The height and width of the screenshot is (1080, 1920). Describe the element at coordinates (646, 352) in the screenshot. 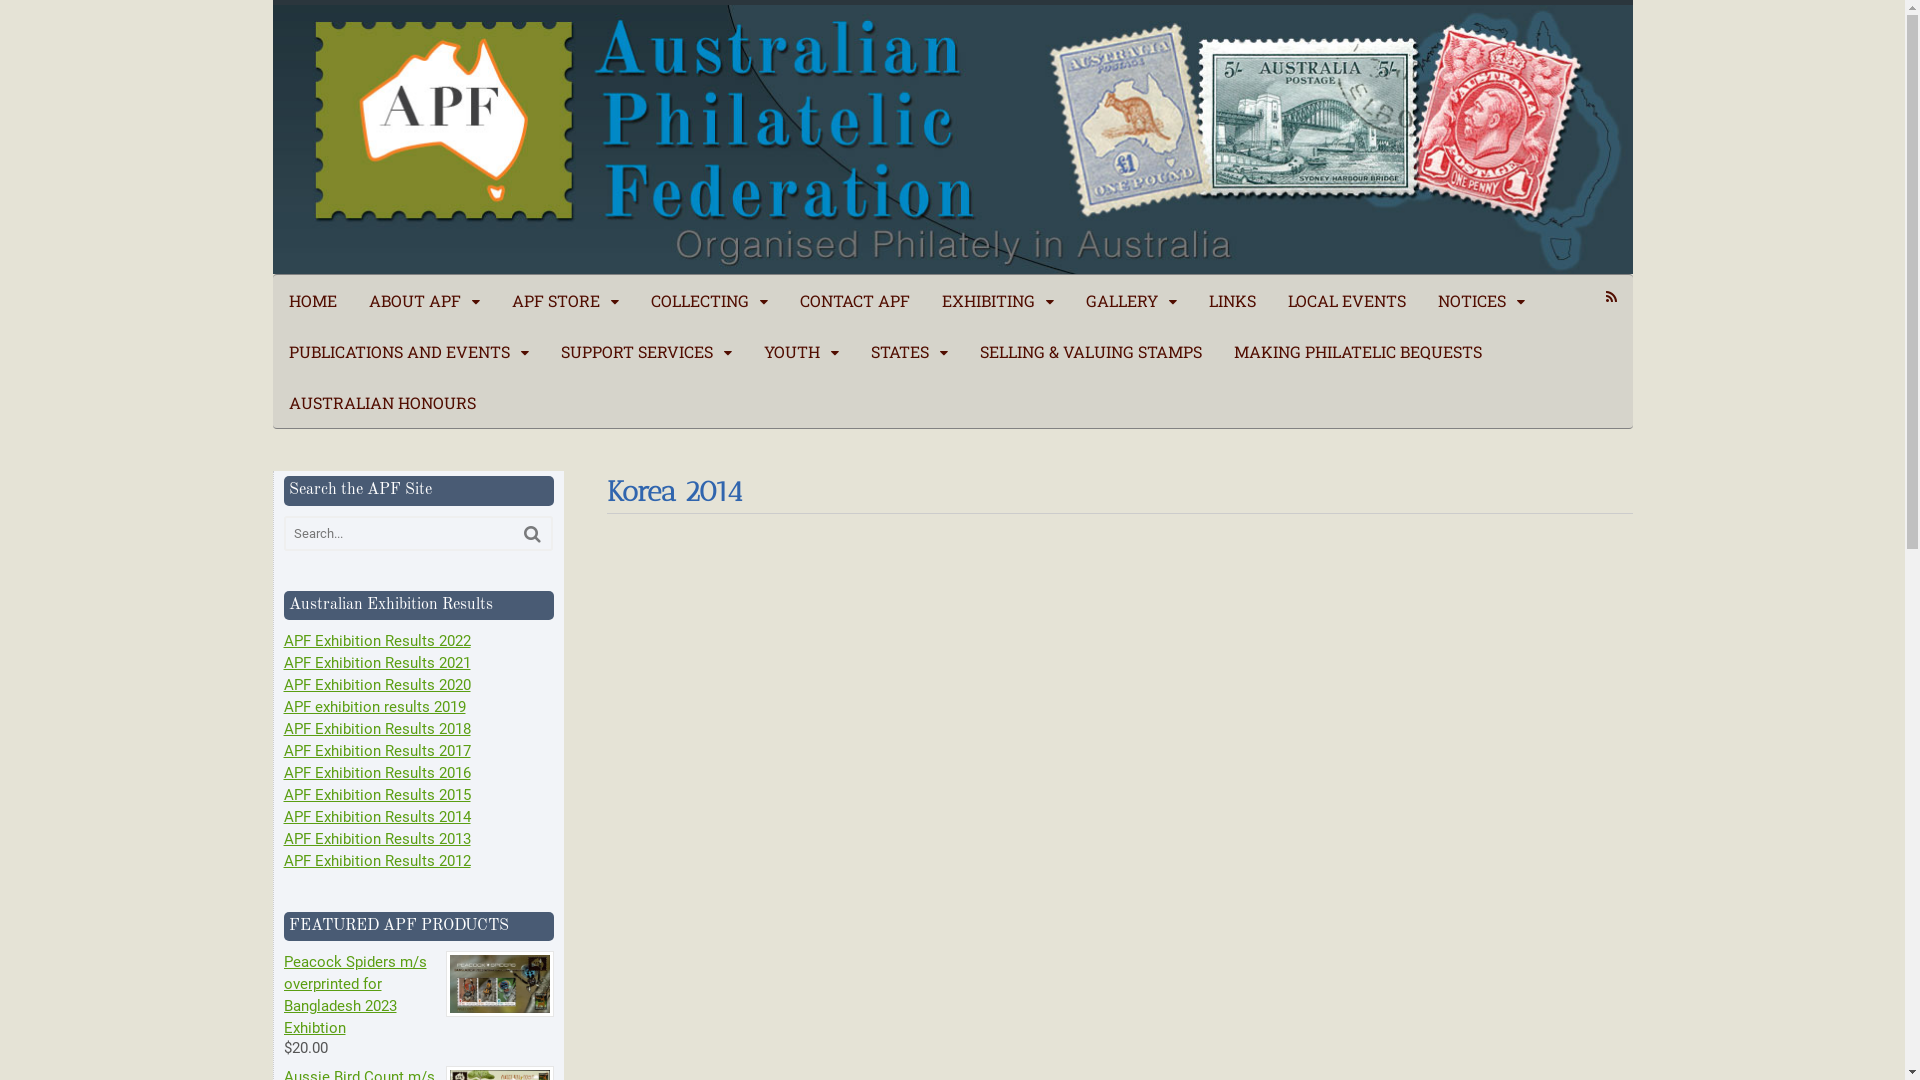

I see `SUPPORT SERVICES` at that location.